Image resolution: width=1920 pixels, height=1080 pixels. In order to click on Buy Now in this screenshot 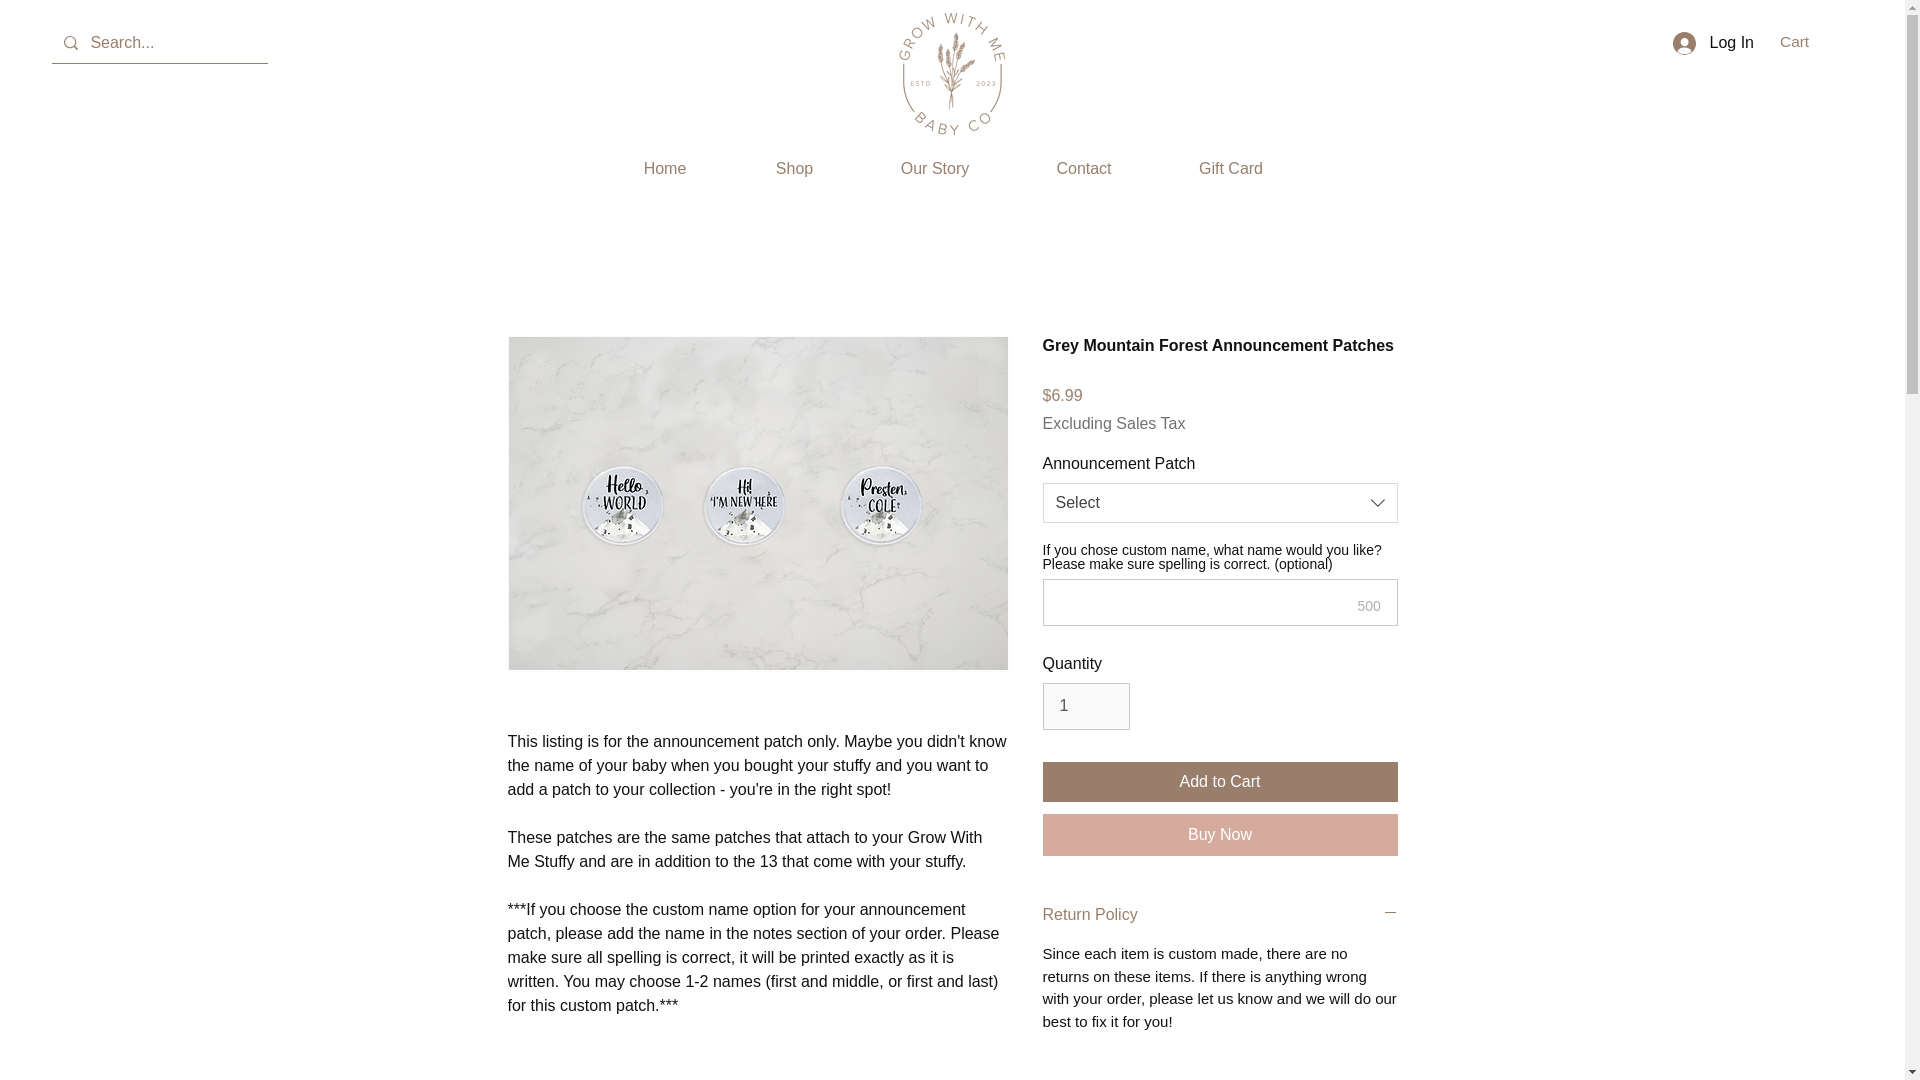, I will do `click(1220, 835)`.